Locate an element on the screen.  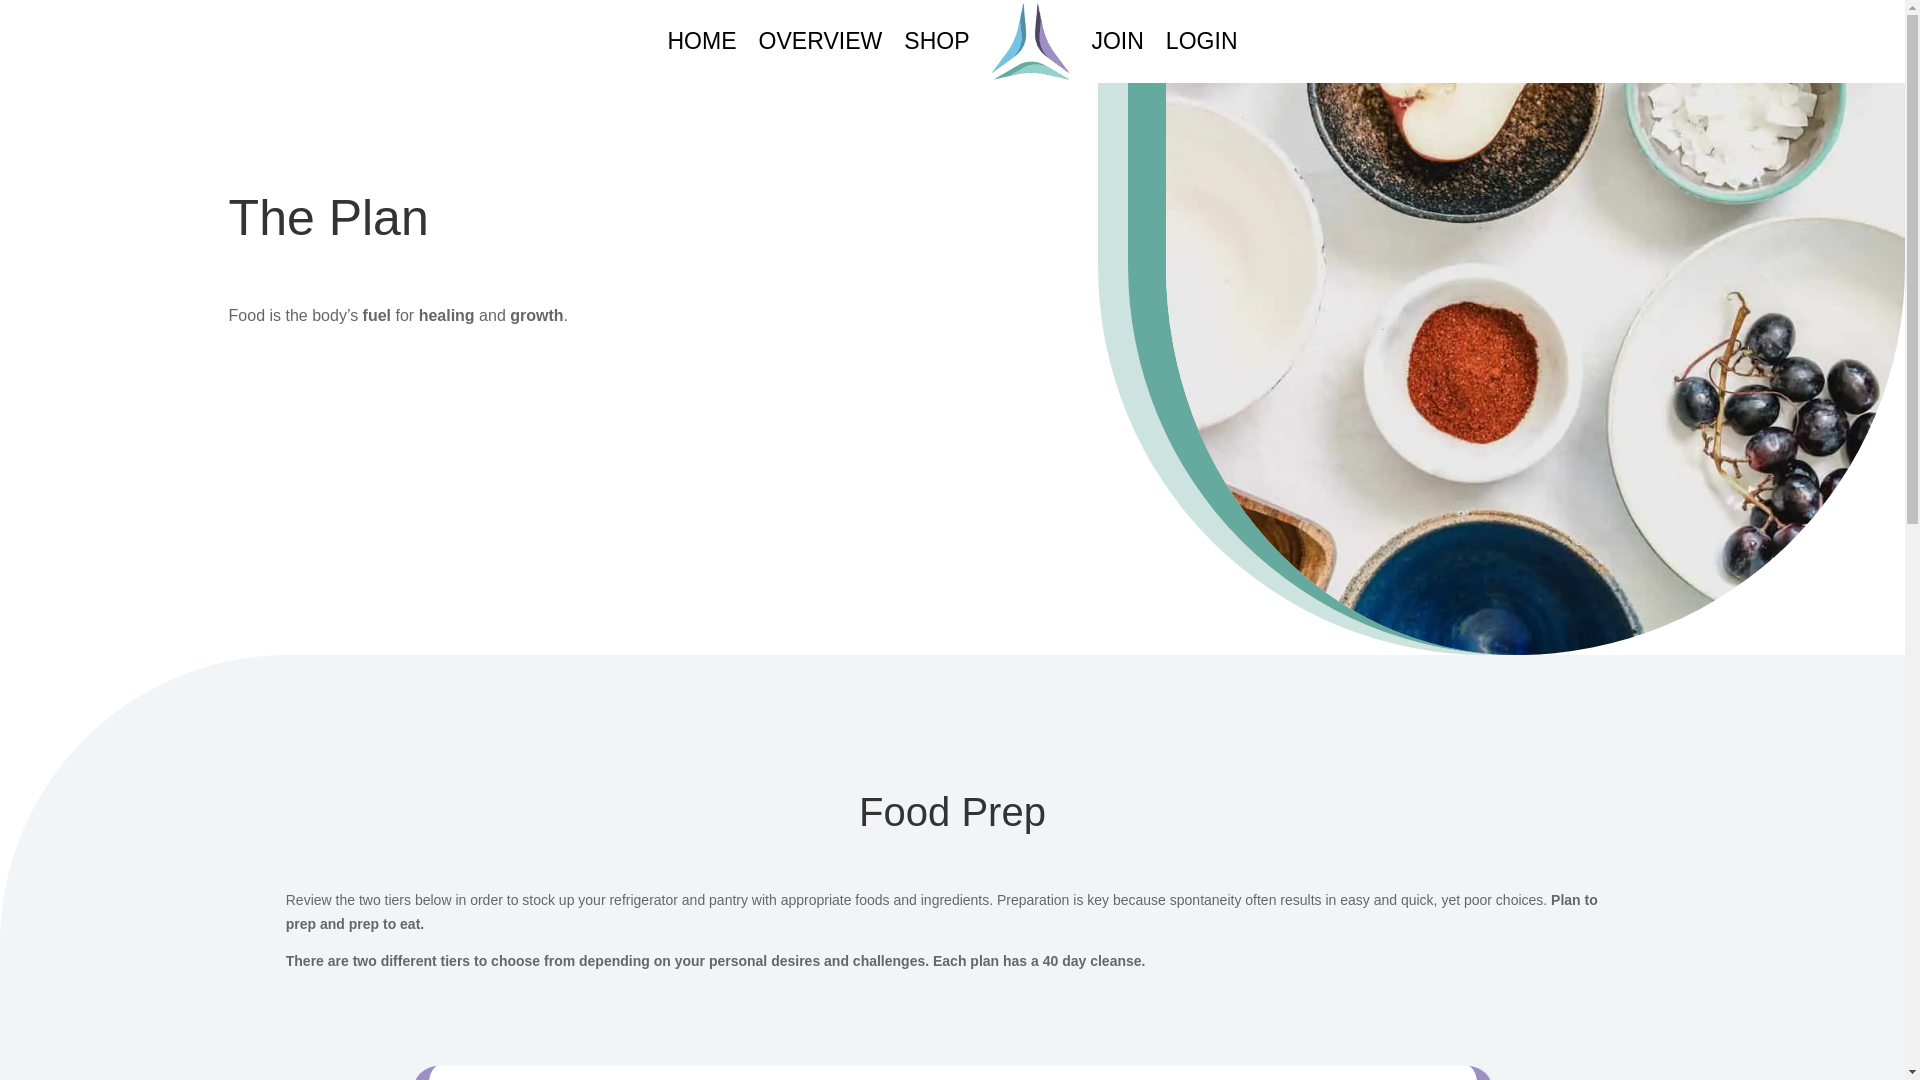
LOGIN is located at coordinates (1202, 41).